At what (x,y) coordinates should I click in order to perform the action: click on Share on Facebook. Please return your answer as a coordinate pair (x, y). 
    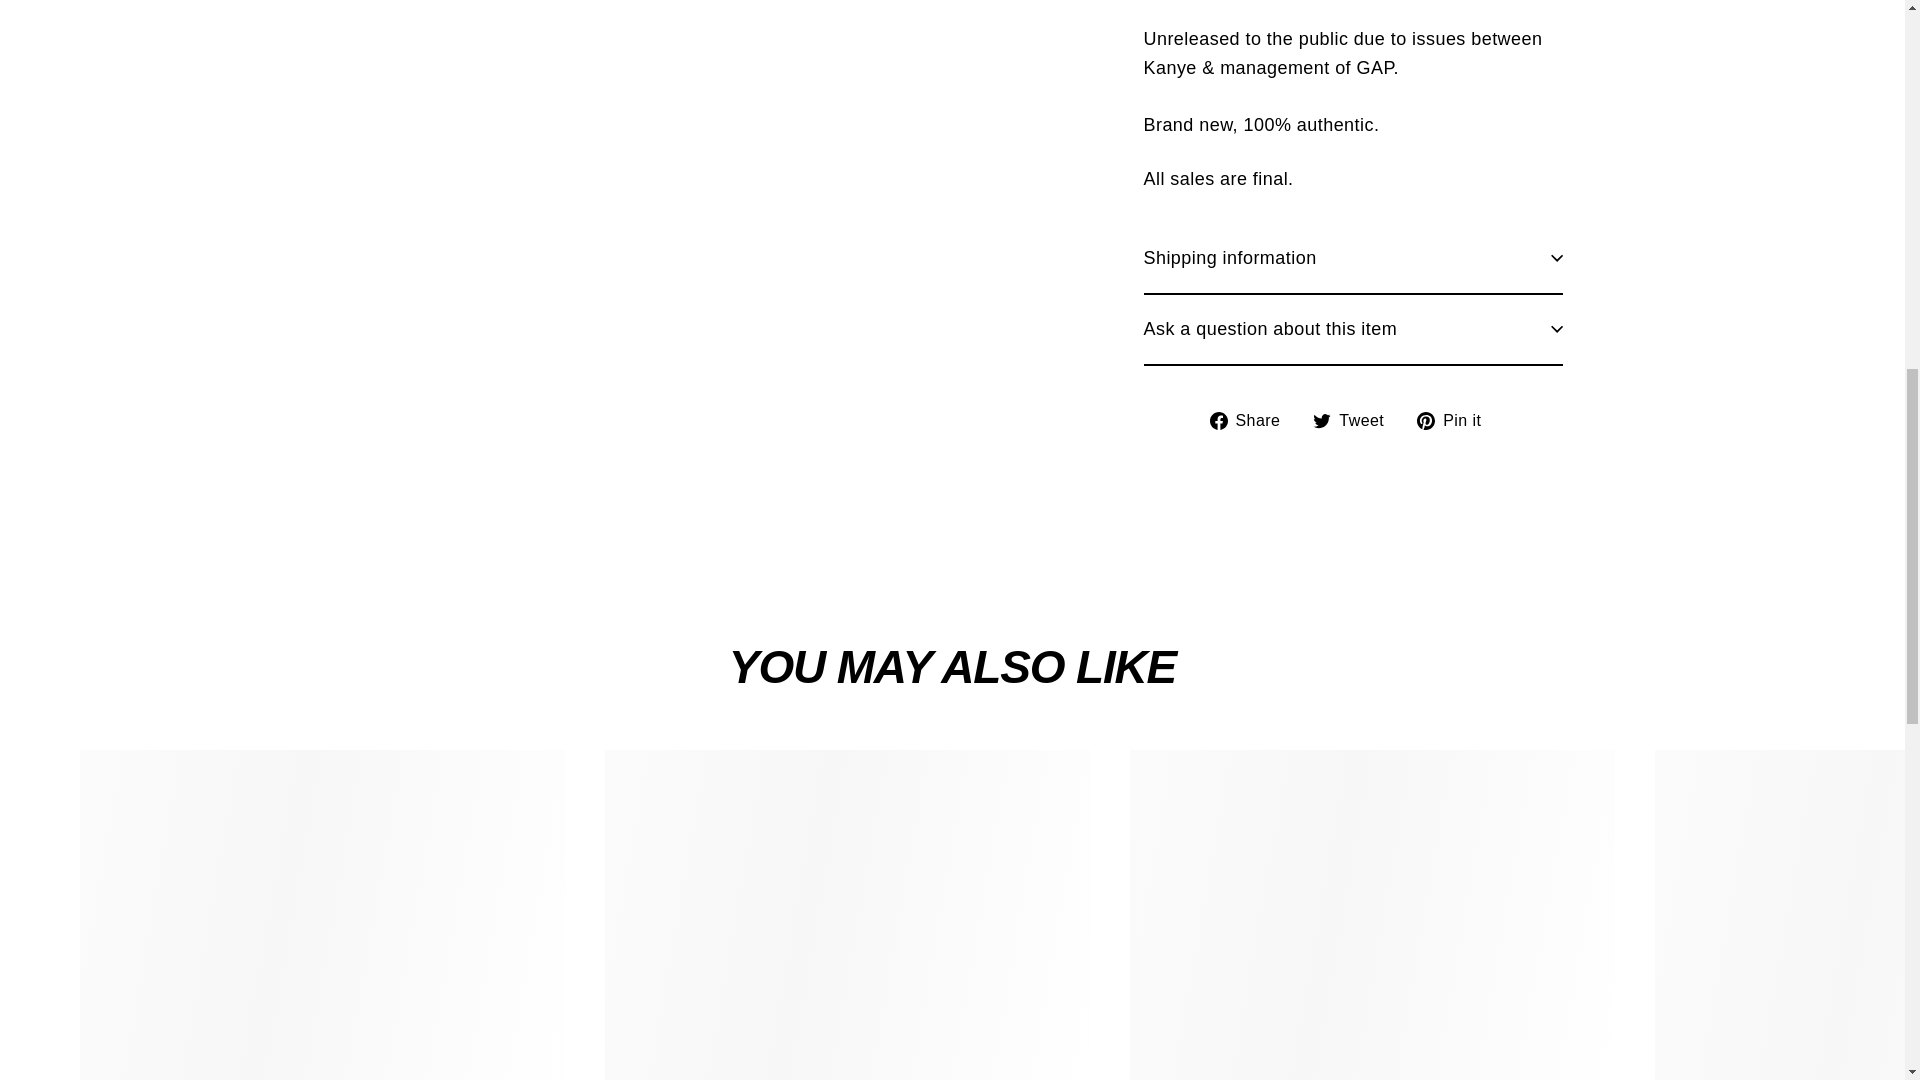
    Looking at the image, I should click on (1252, 422).